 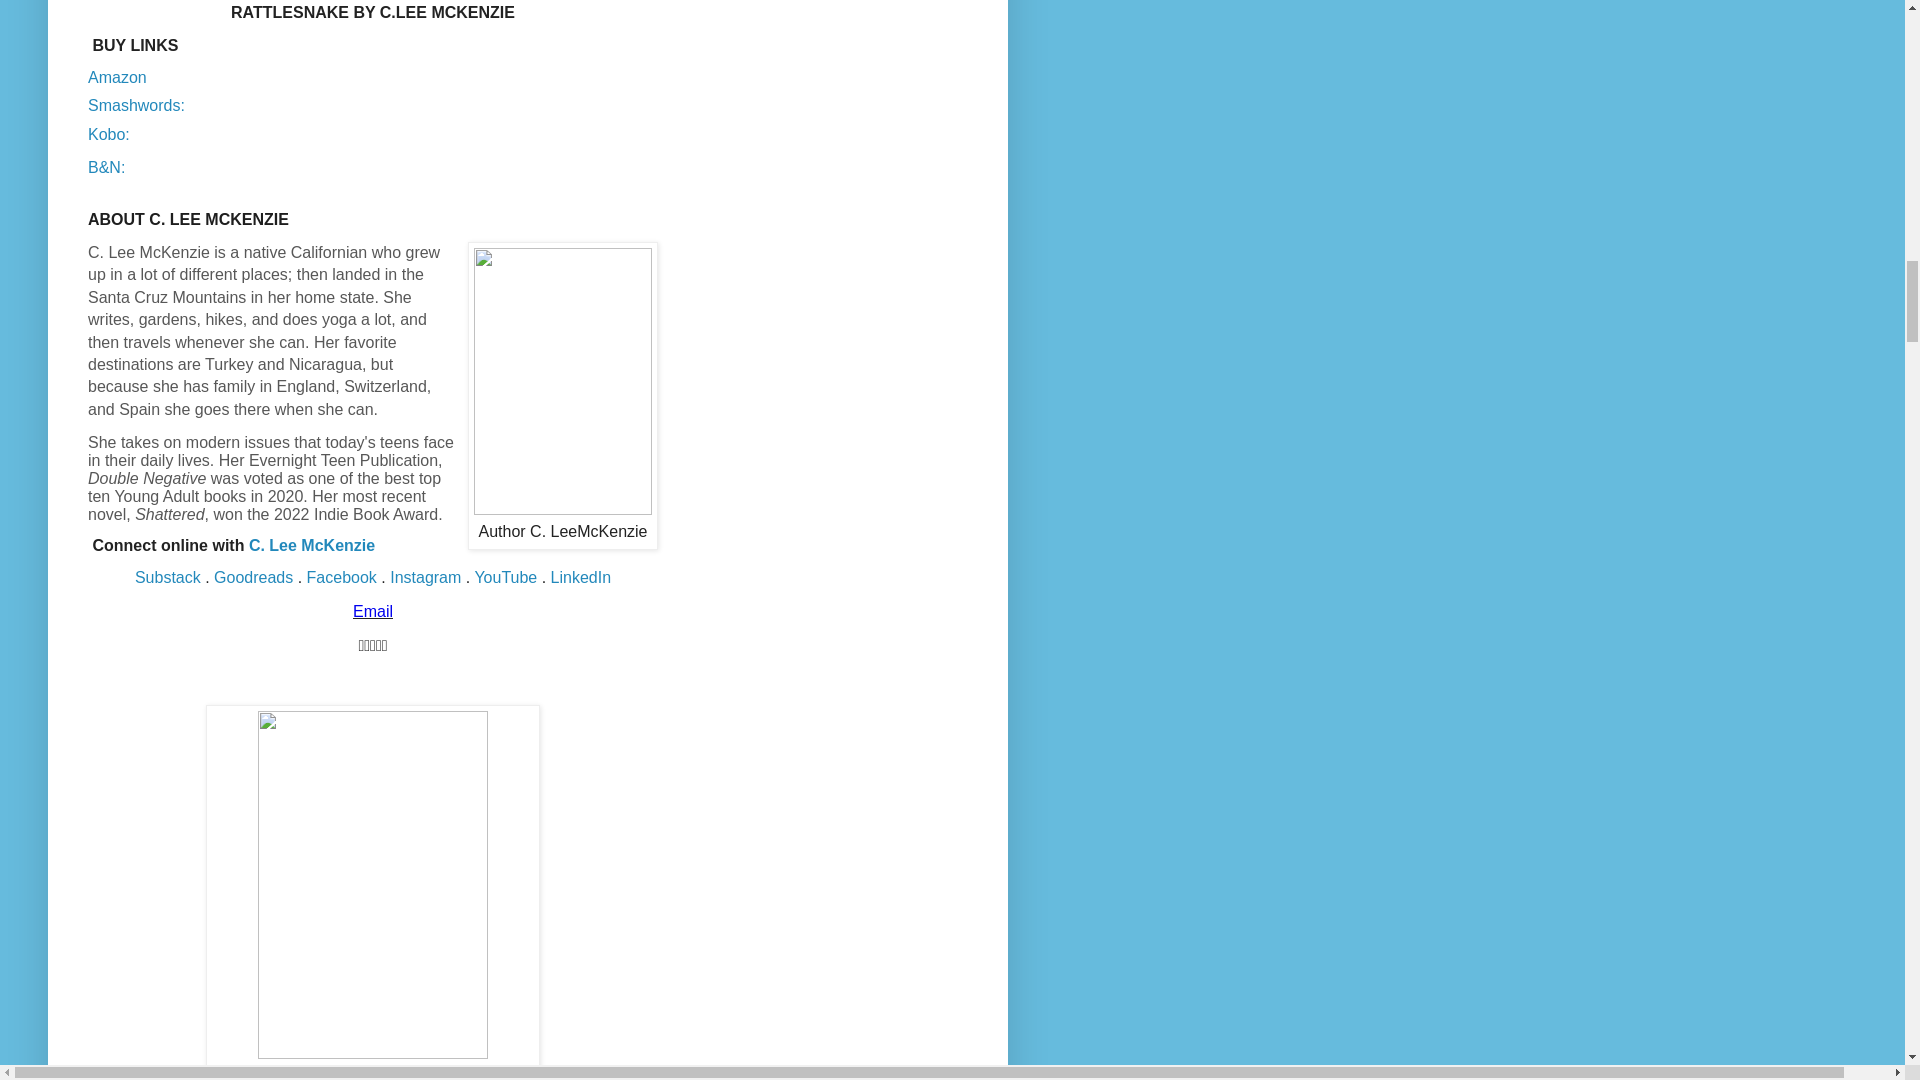 I want to click on Facebook, so click(x=342, y=578).